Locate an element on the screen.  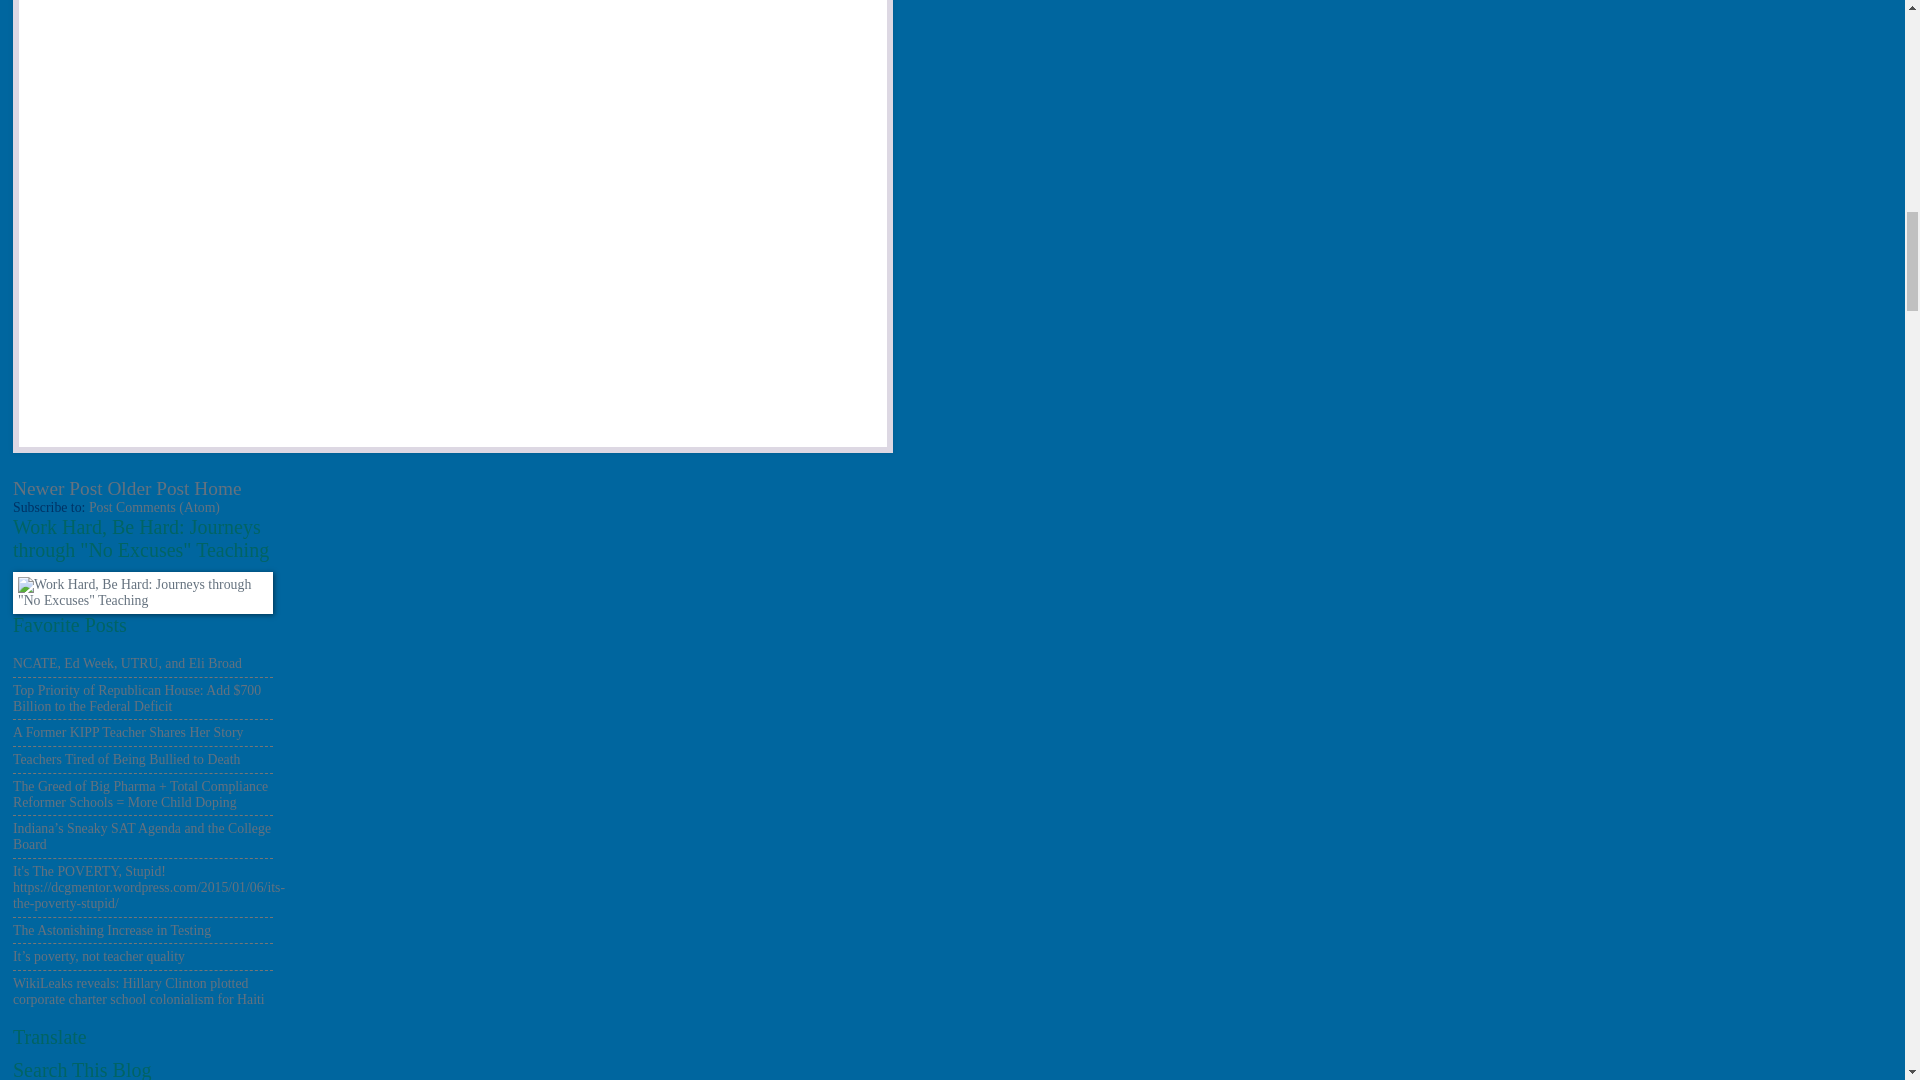
The Astonishing Increase in Testing is located at coordinates (112, 930).